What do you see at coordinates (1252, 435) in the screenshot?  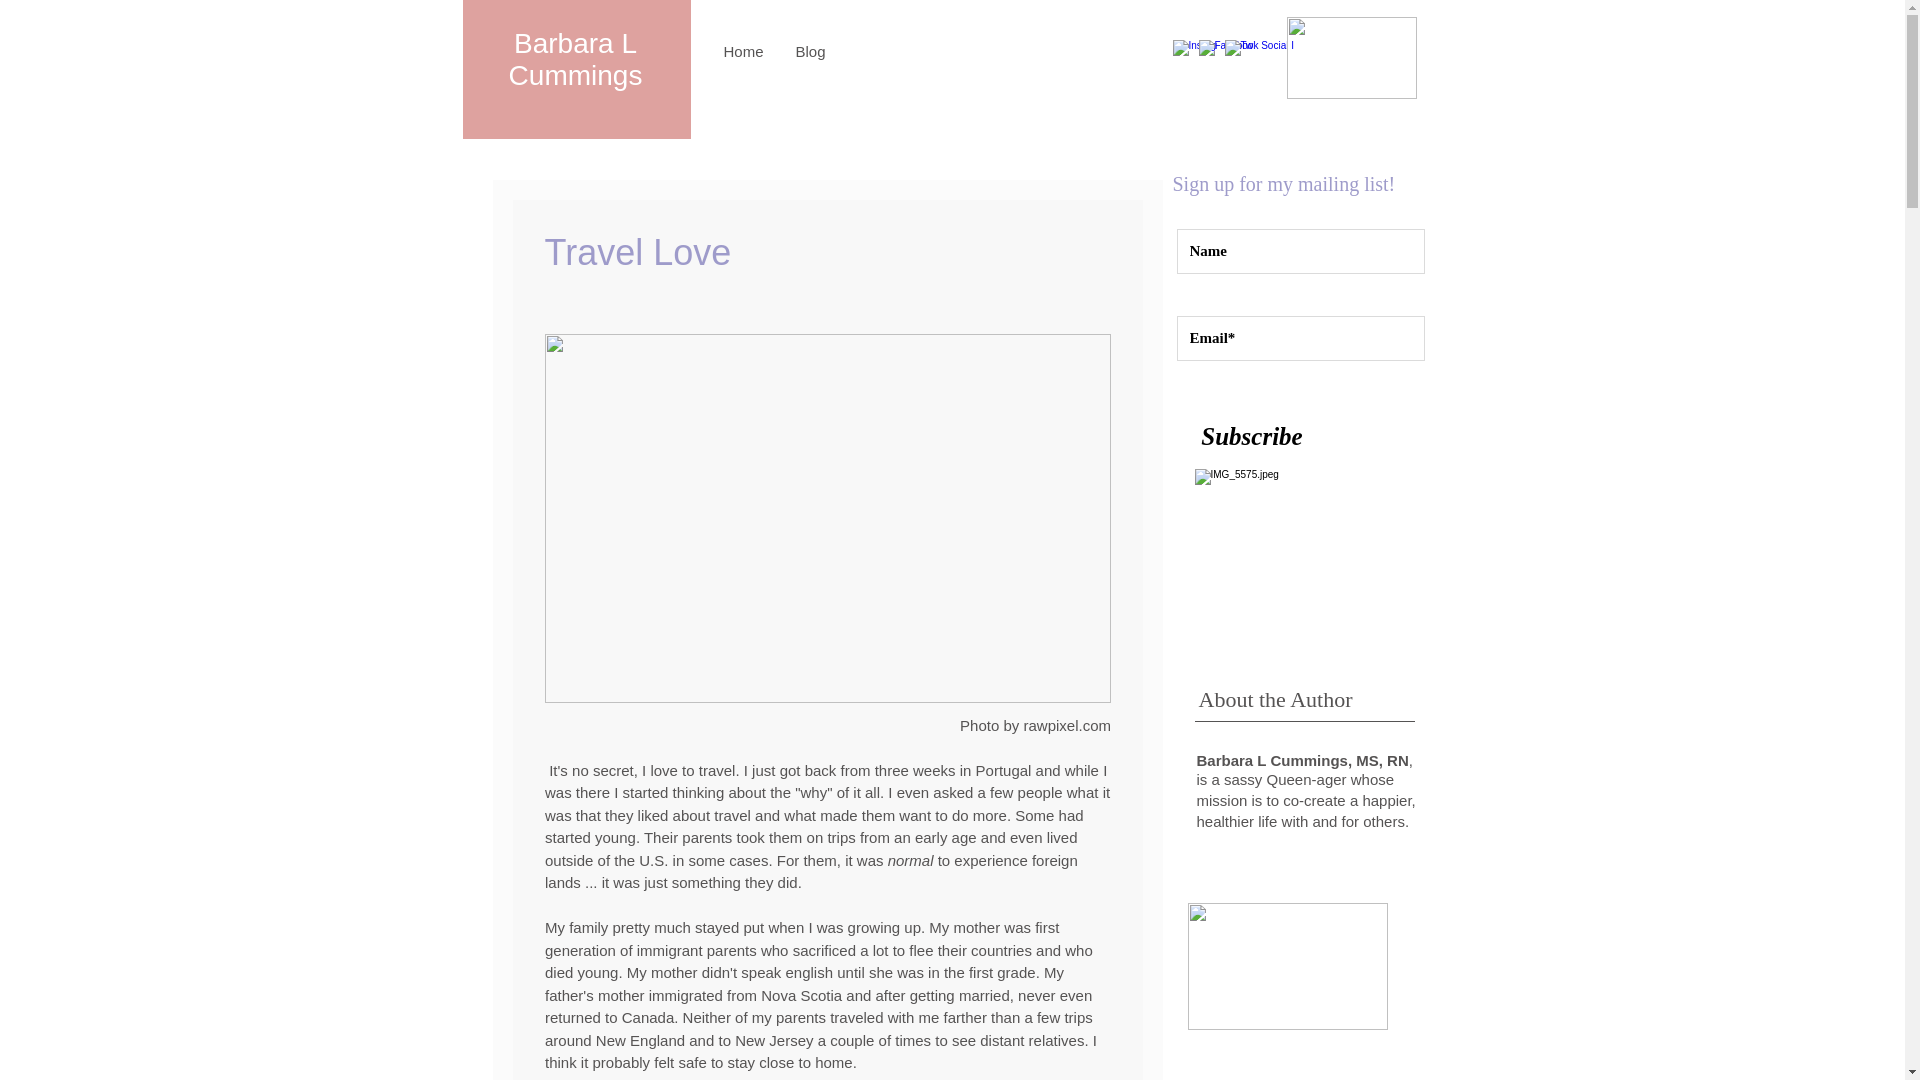 I see `Subscribe` at bounding box center [1252, 435].